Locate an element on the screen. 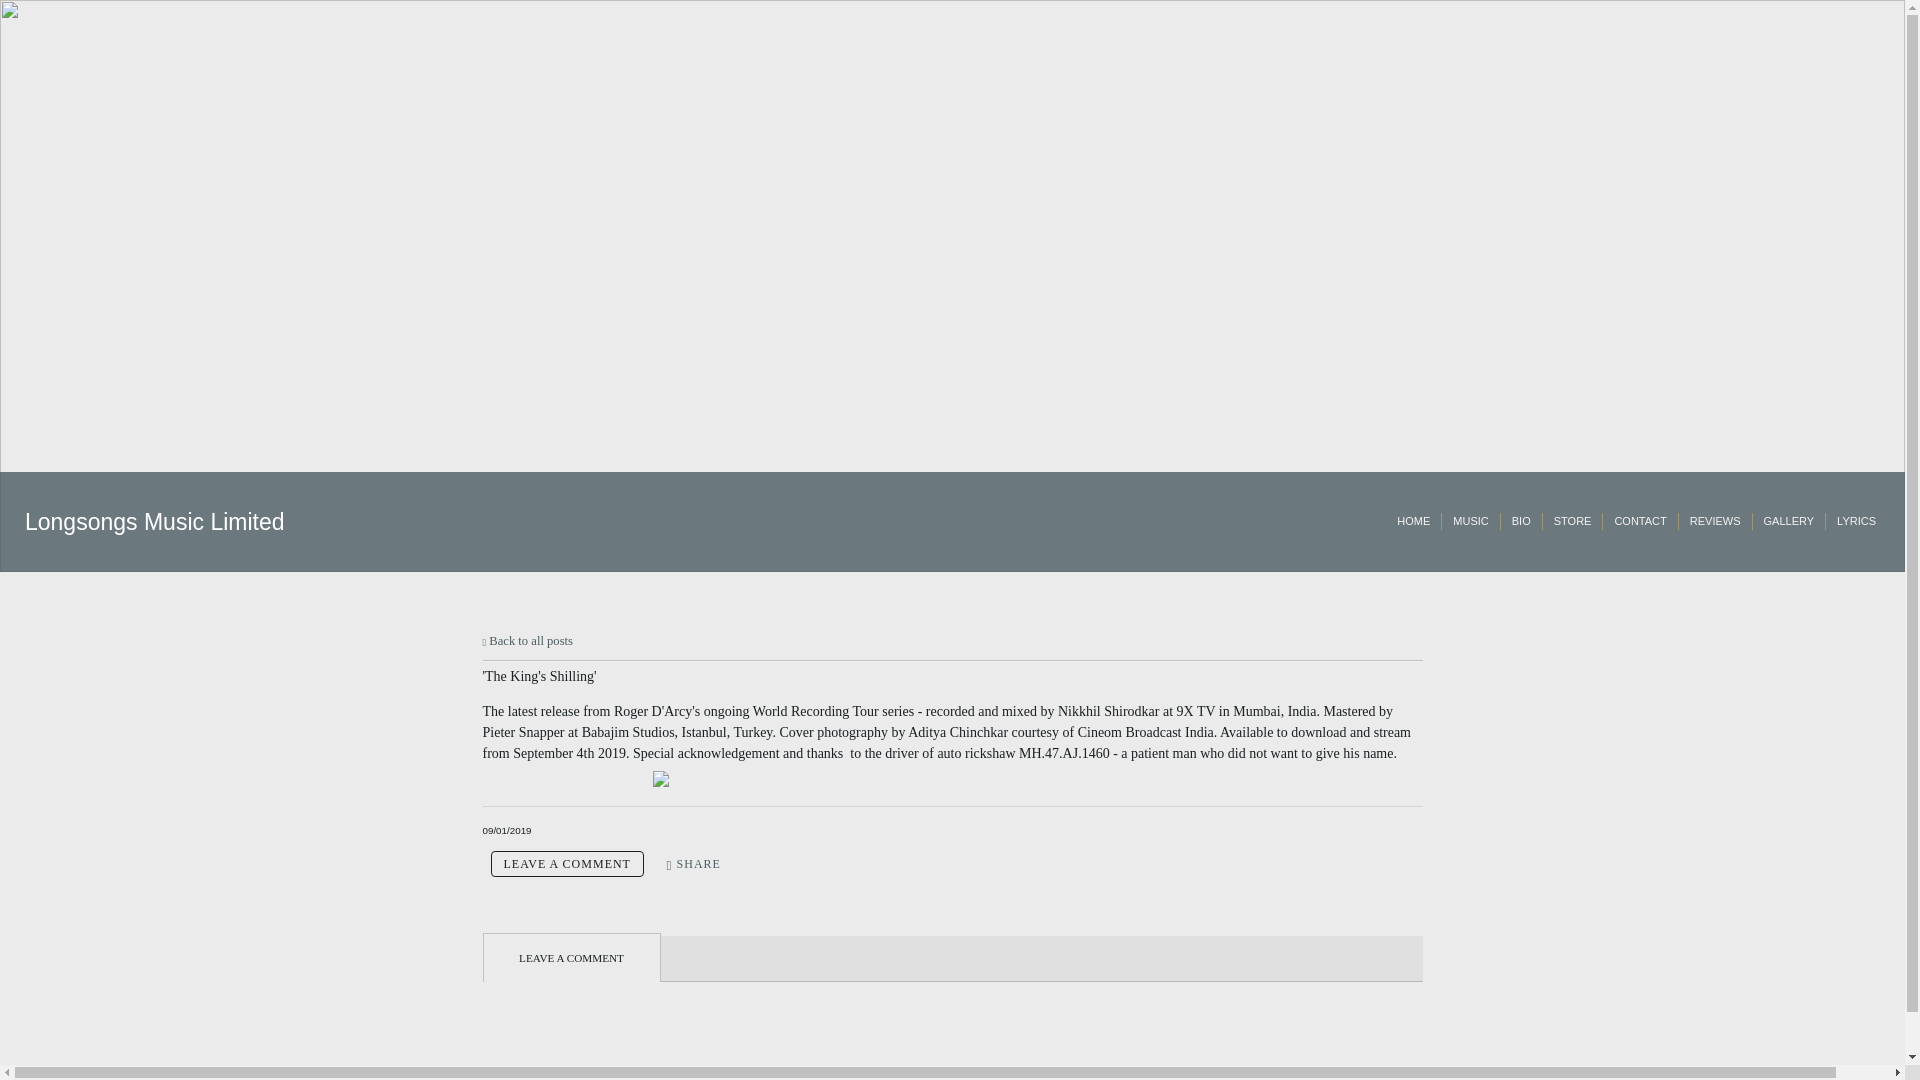  HOME is located at coordinates (1414, 522).